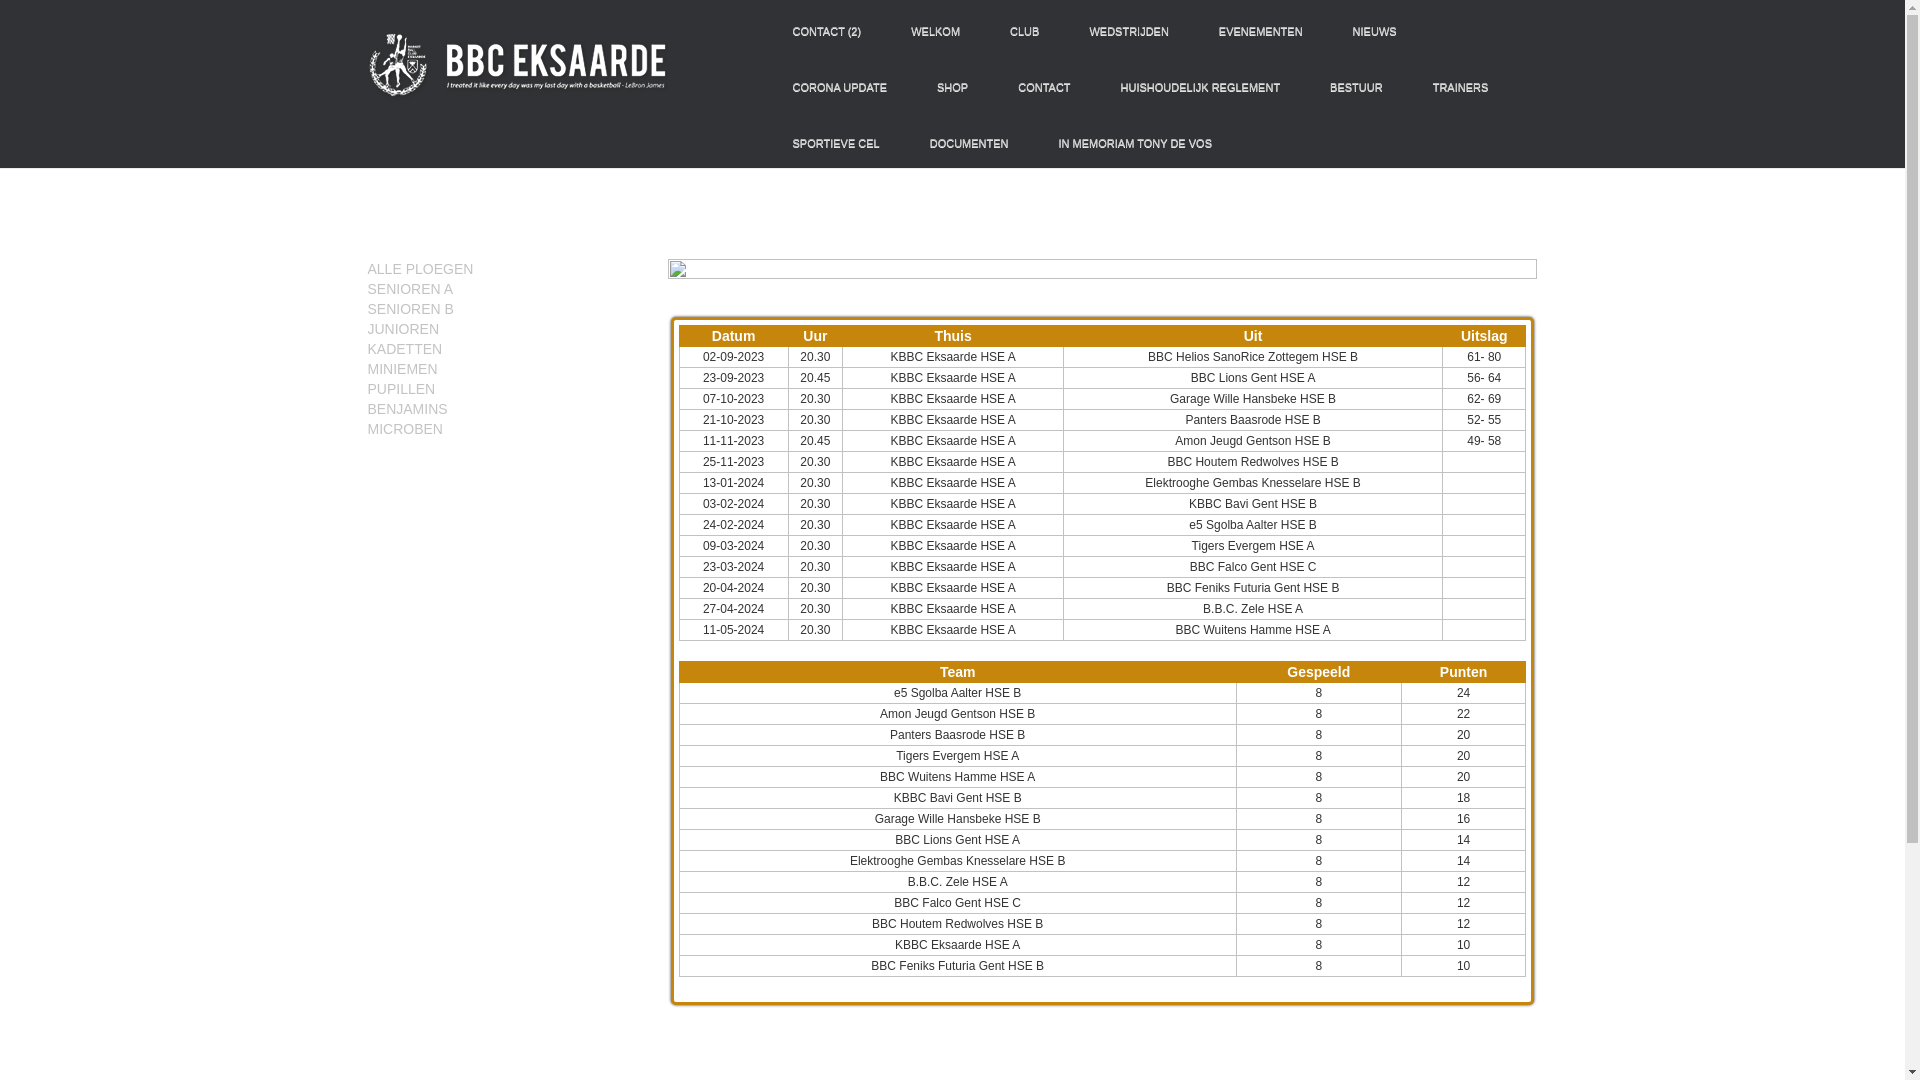  Describe the element at coordinates (1261, 30) in the screenshot. I see `EVENEMENTEN` at that location.